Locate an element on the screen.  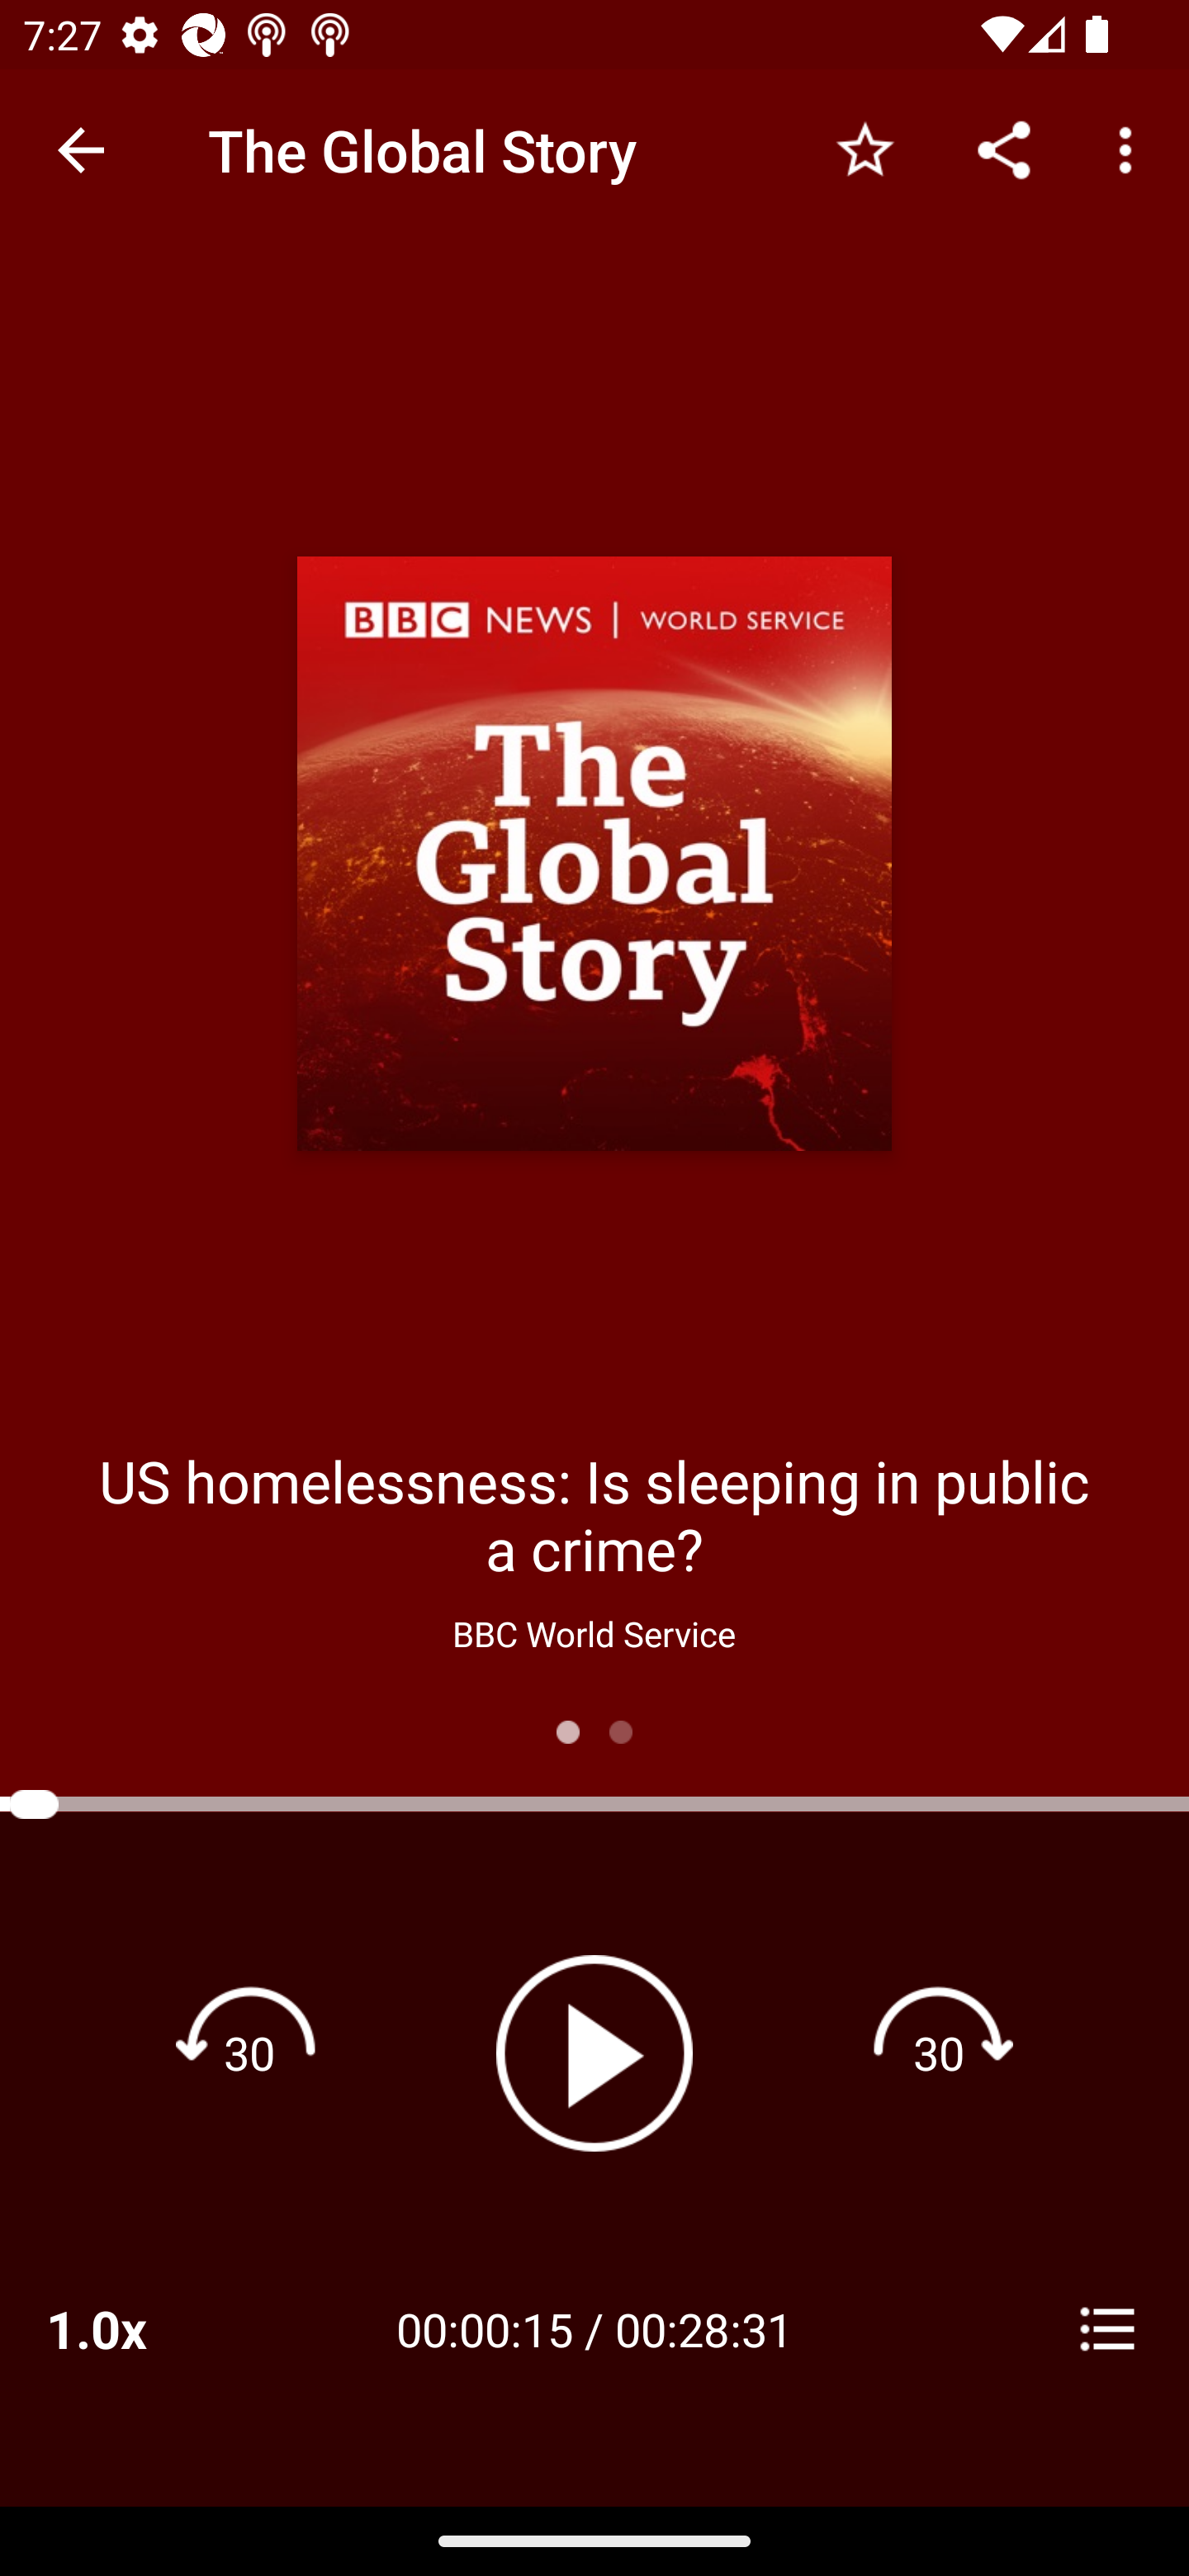
Play is located at coordinates (594, 2053).